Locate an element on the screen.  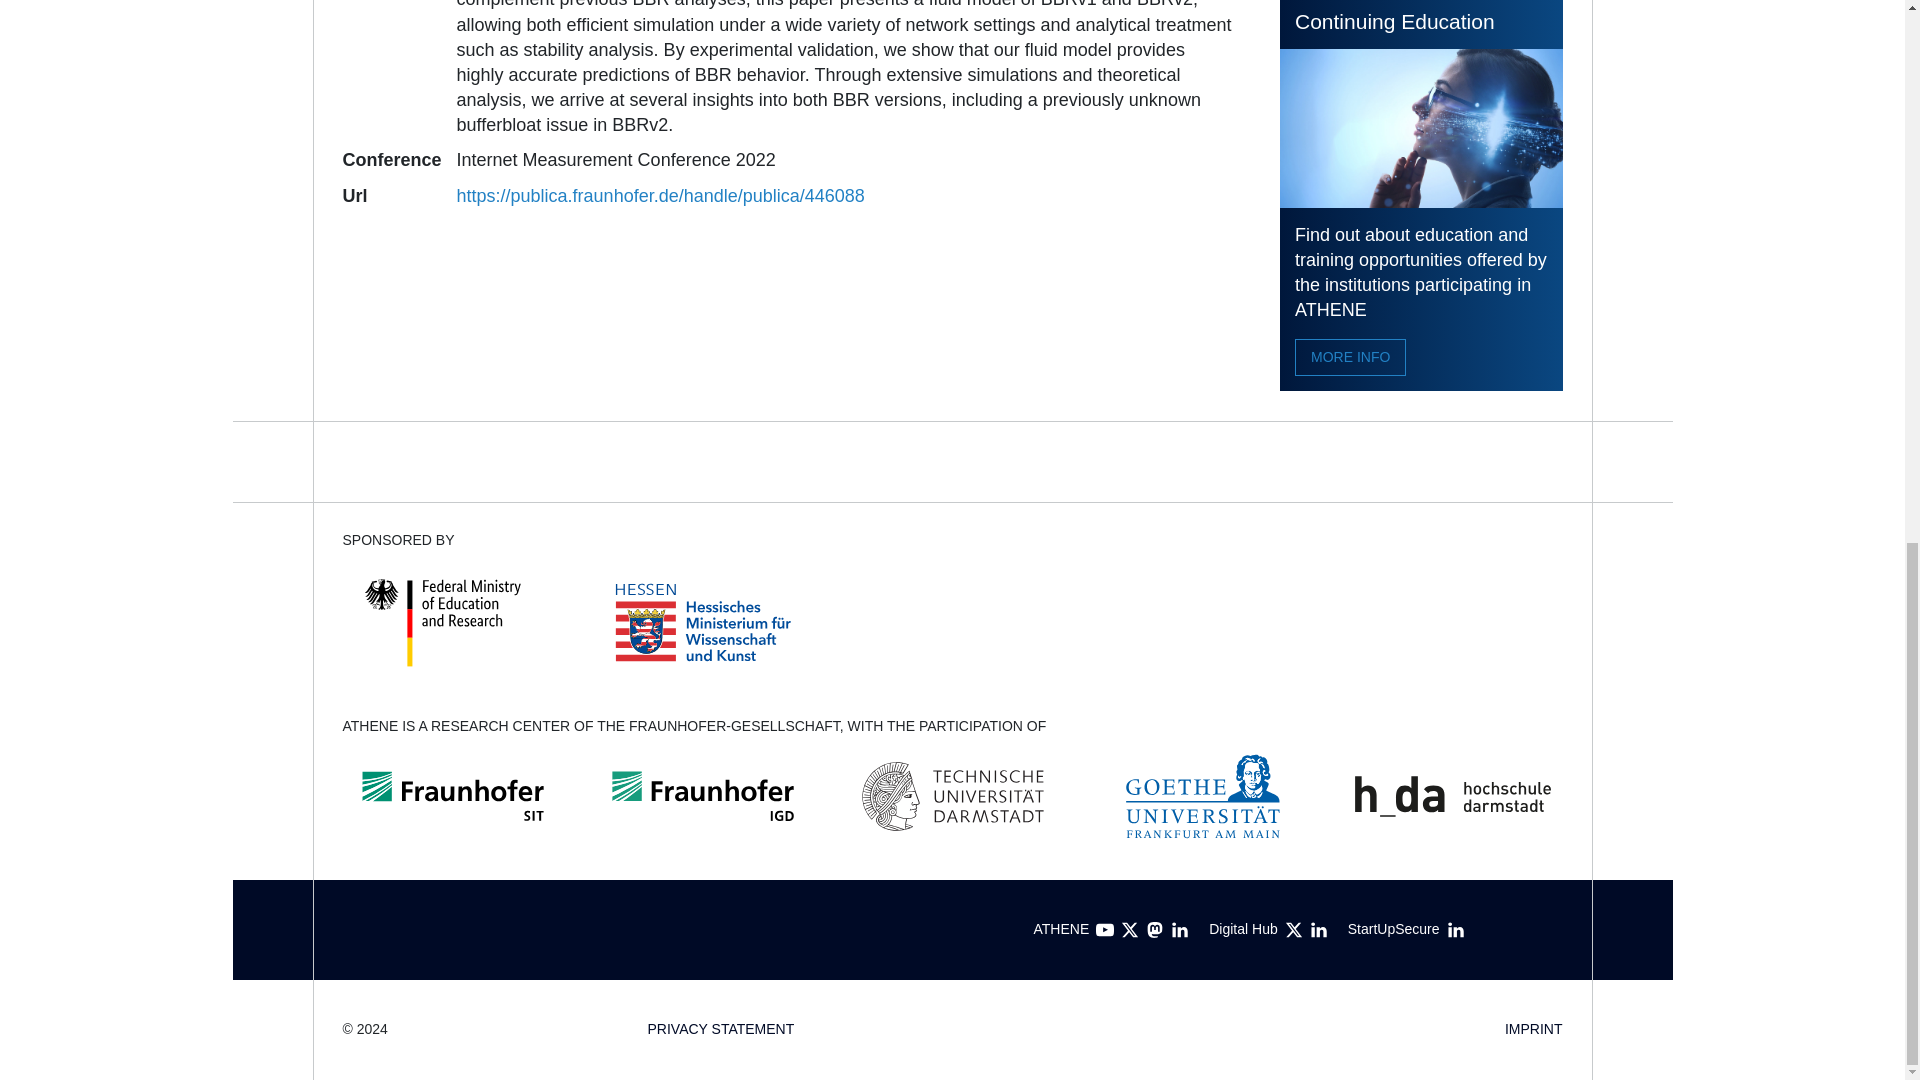
LinkedIn is located at coordinates (1318, 930).